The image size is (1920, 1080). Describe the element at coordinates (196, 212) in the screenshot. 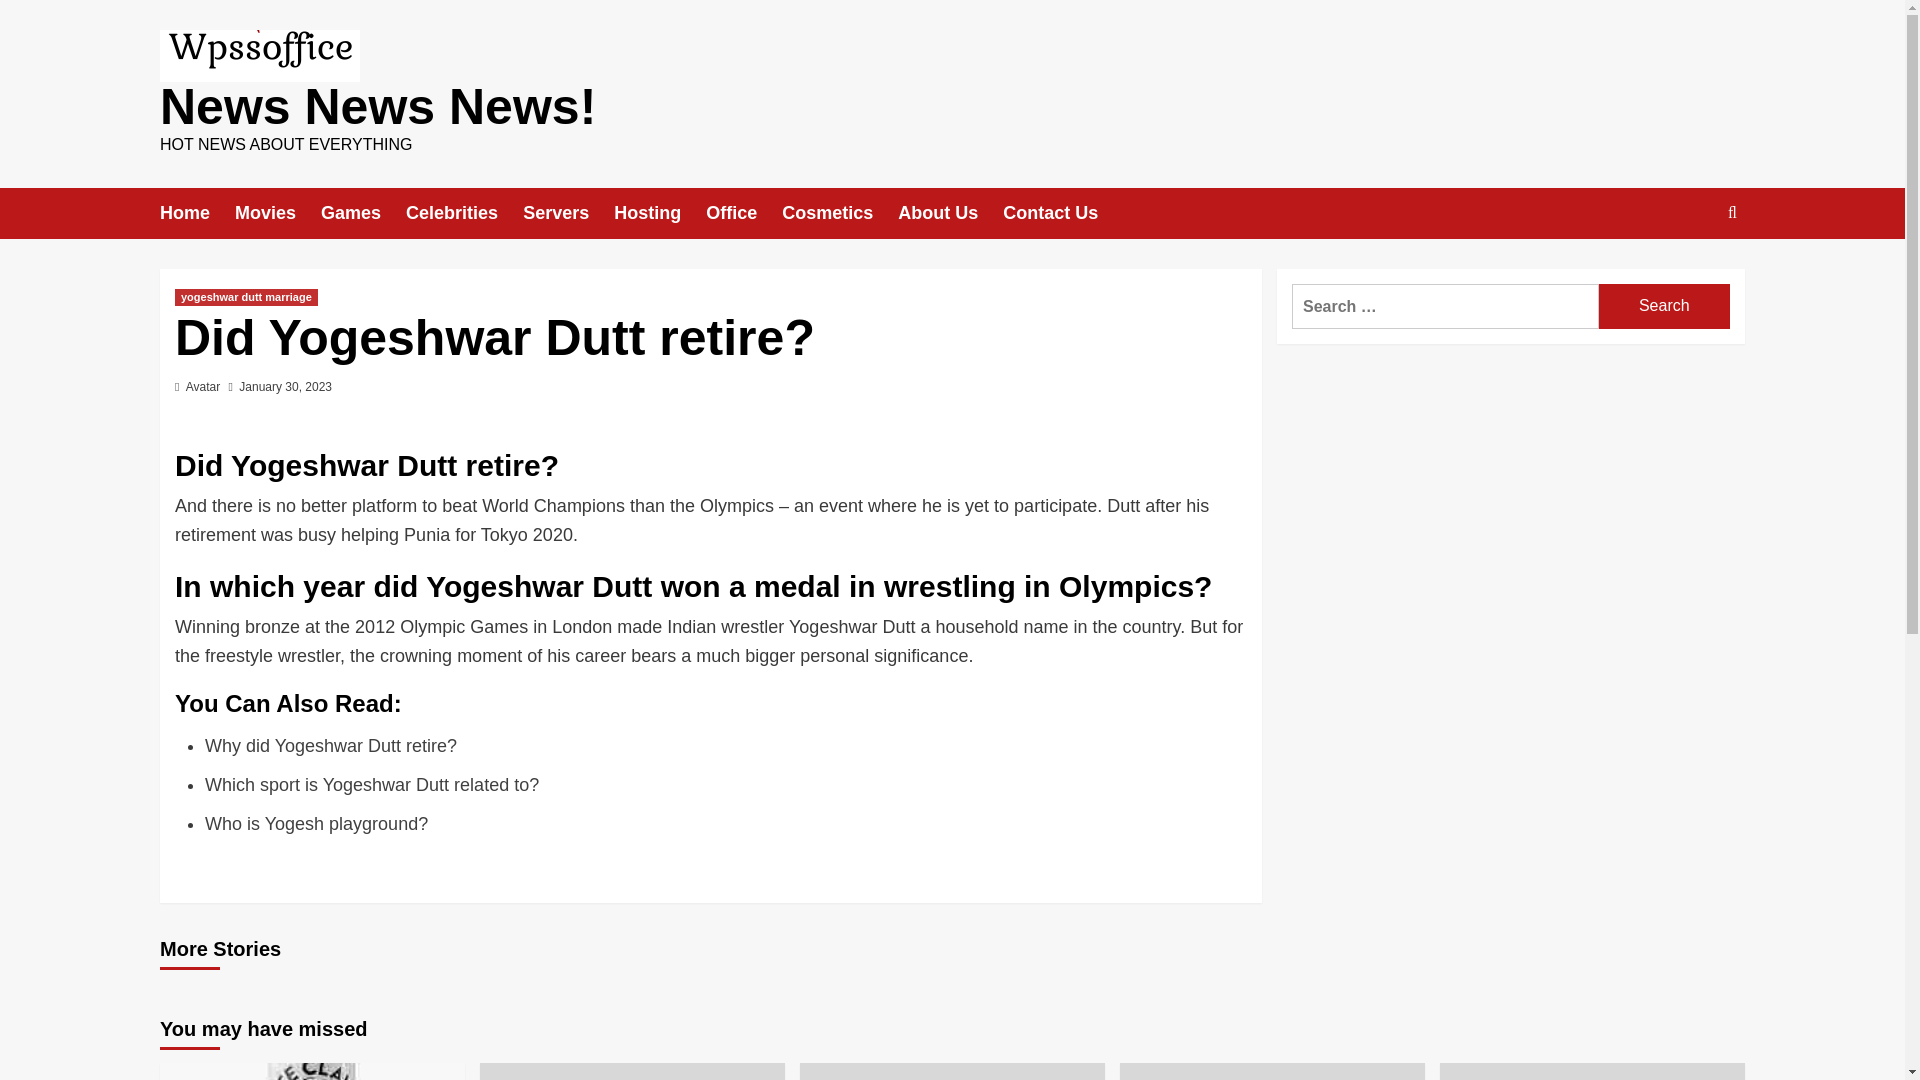

I see `Home` at that location.